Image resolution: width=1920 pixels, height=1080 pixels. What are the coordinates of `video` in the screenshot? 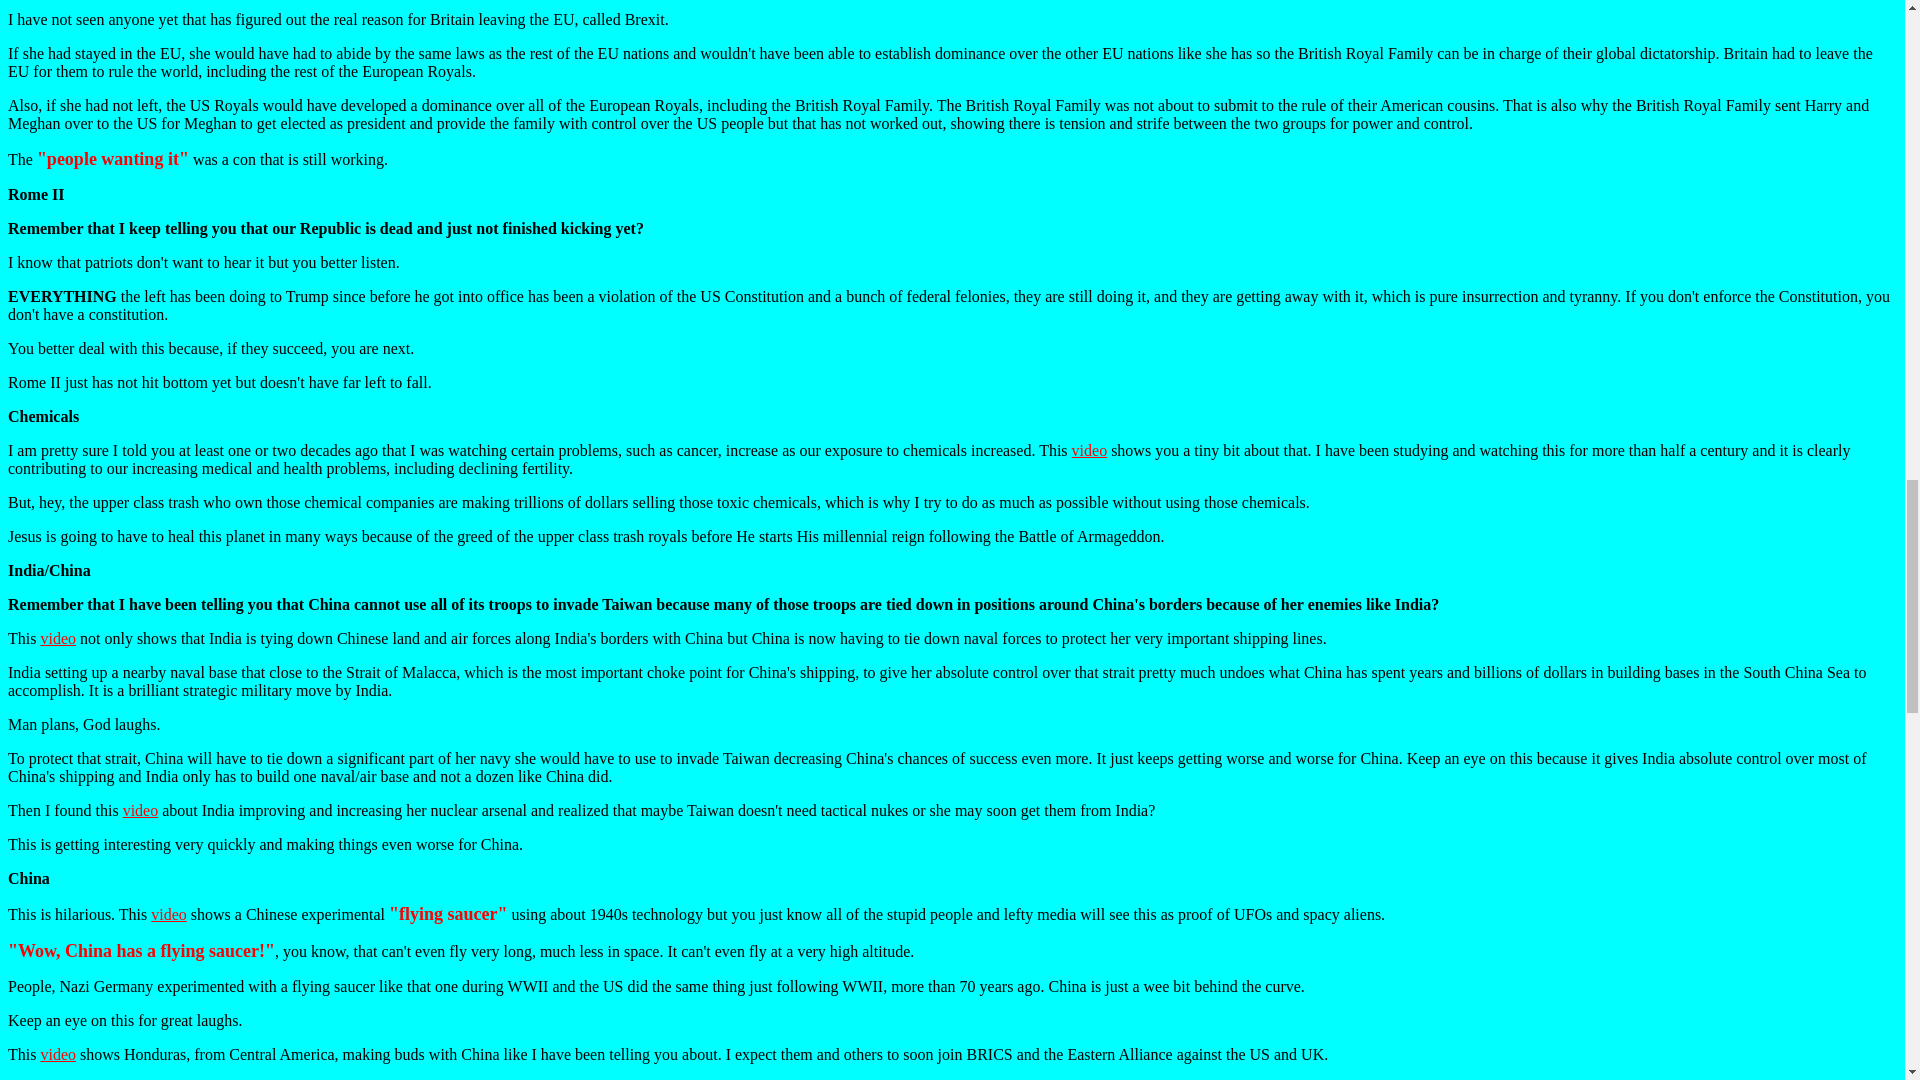 It's located at (58, 638).